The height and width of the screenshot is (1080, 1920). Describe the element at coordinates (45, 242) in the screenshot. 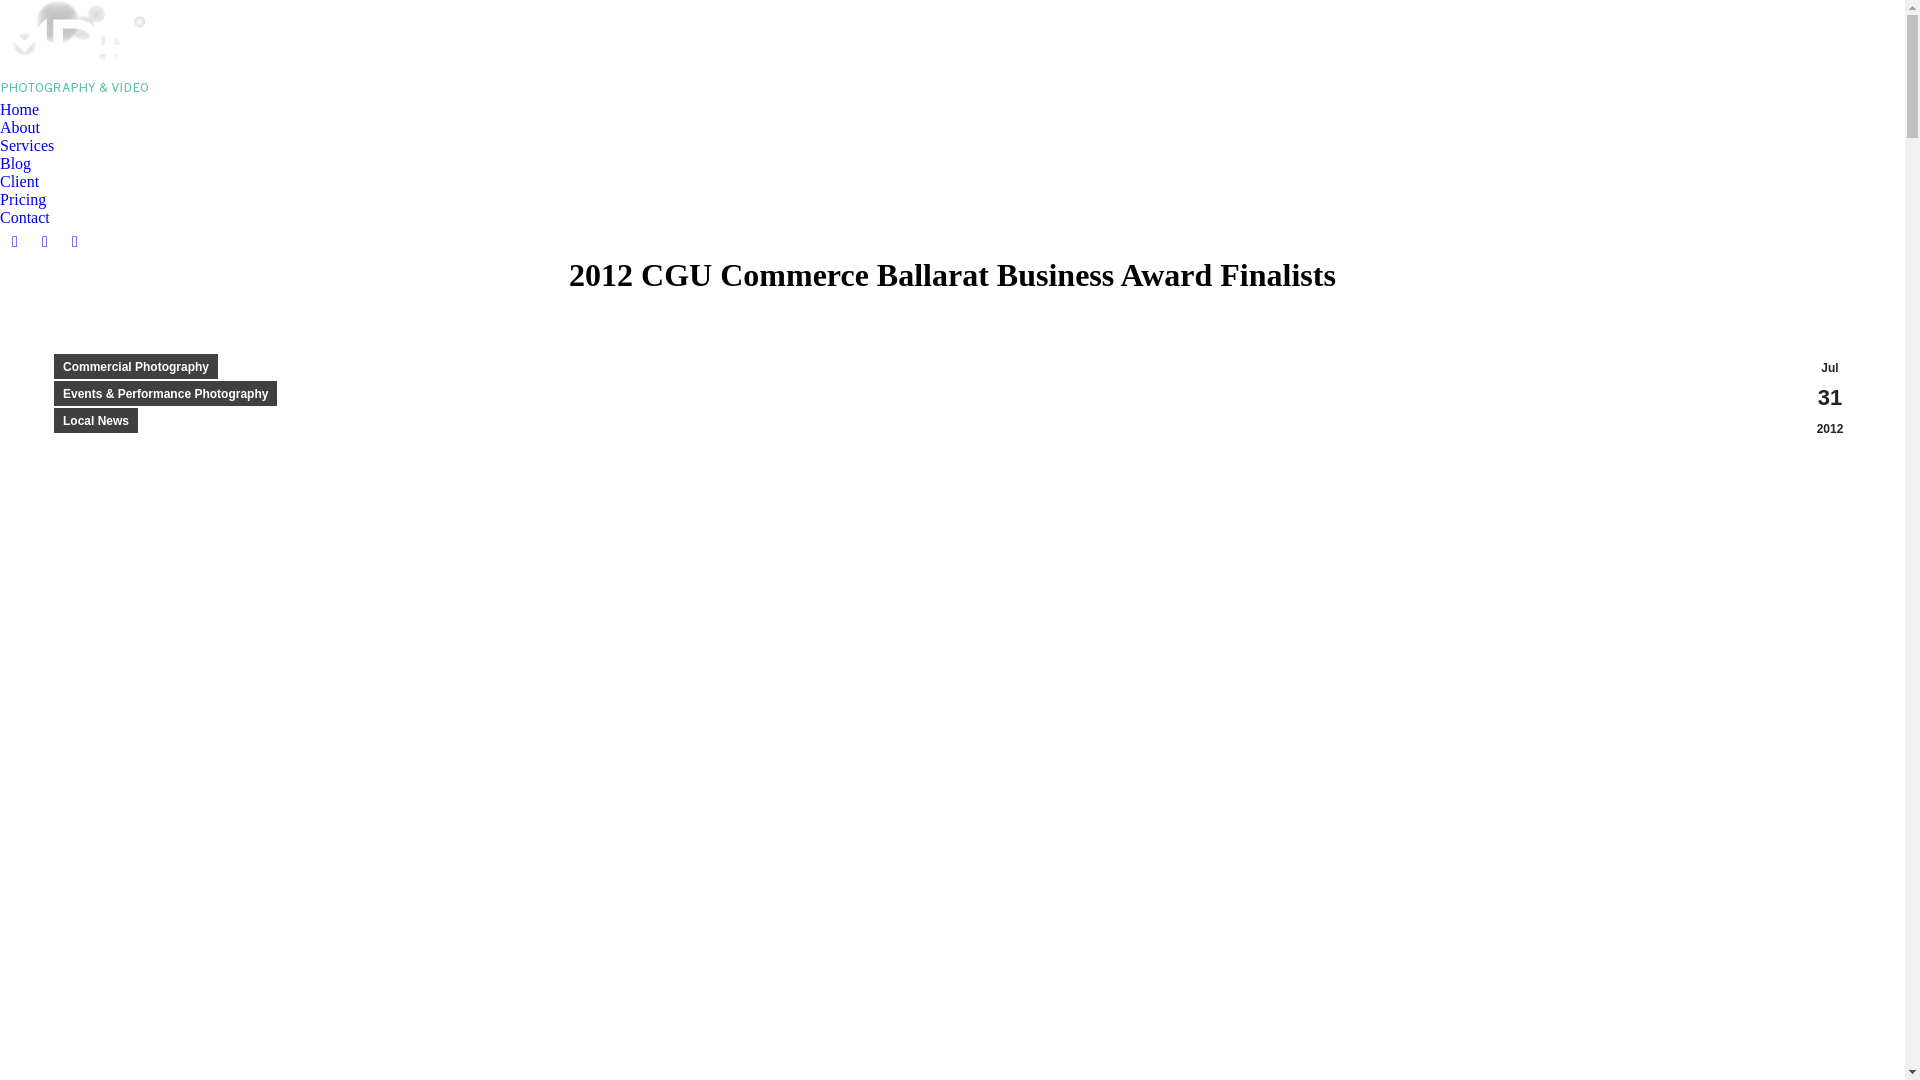

I see `Vimeo page opens in new window` at that location.